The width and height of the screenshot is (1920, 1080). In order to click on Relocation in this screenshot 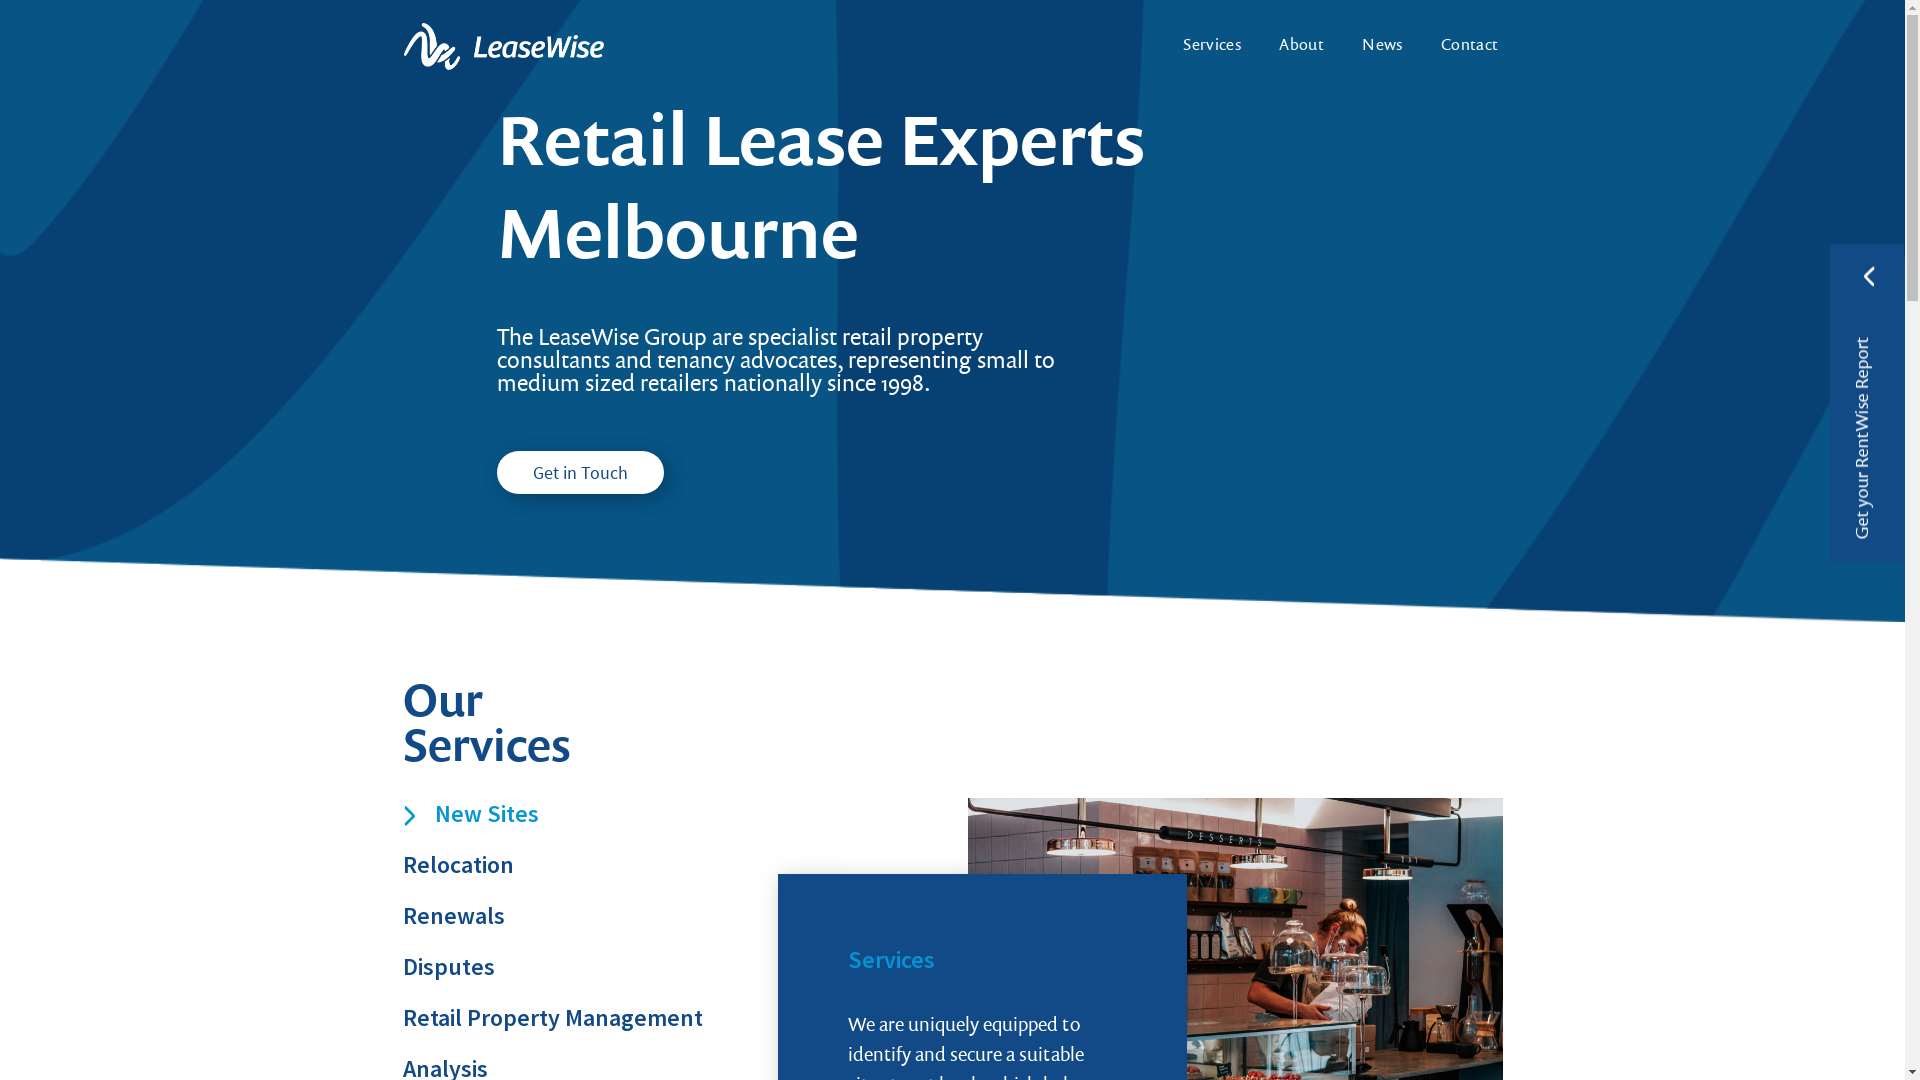, I will do `click(622, 864)`.